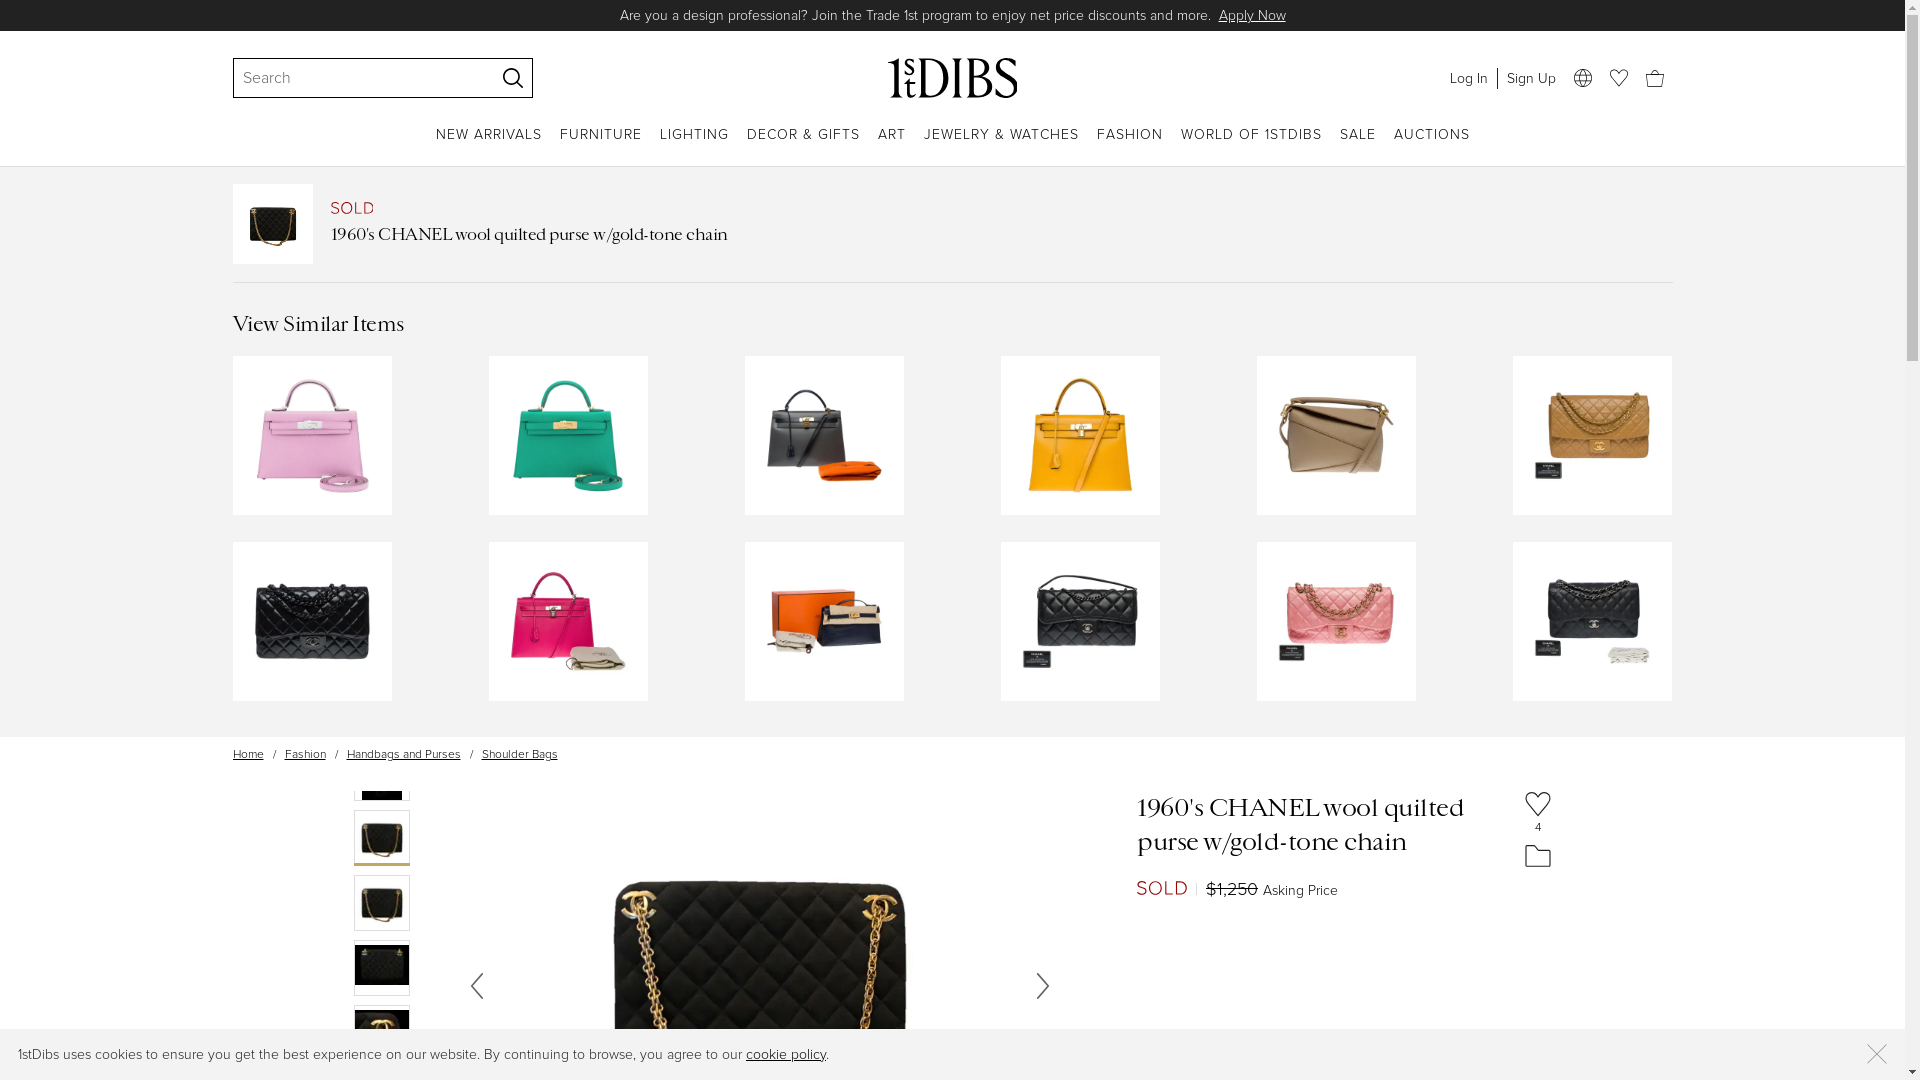  I want to click on FASHION, so click(1129, 146).